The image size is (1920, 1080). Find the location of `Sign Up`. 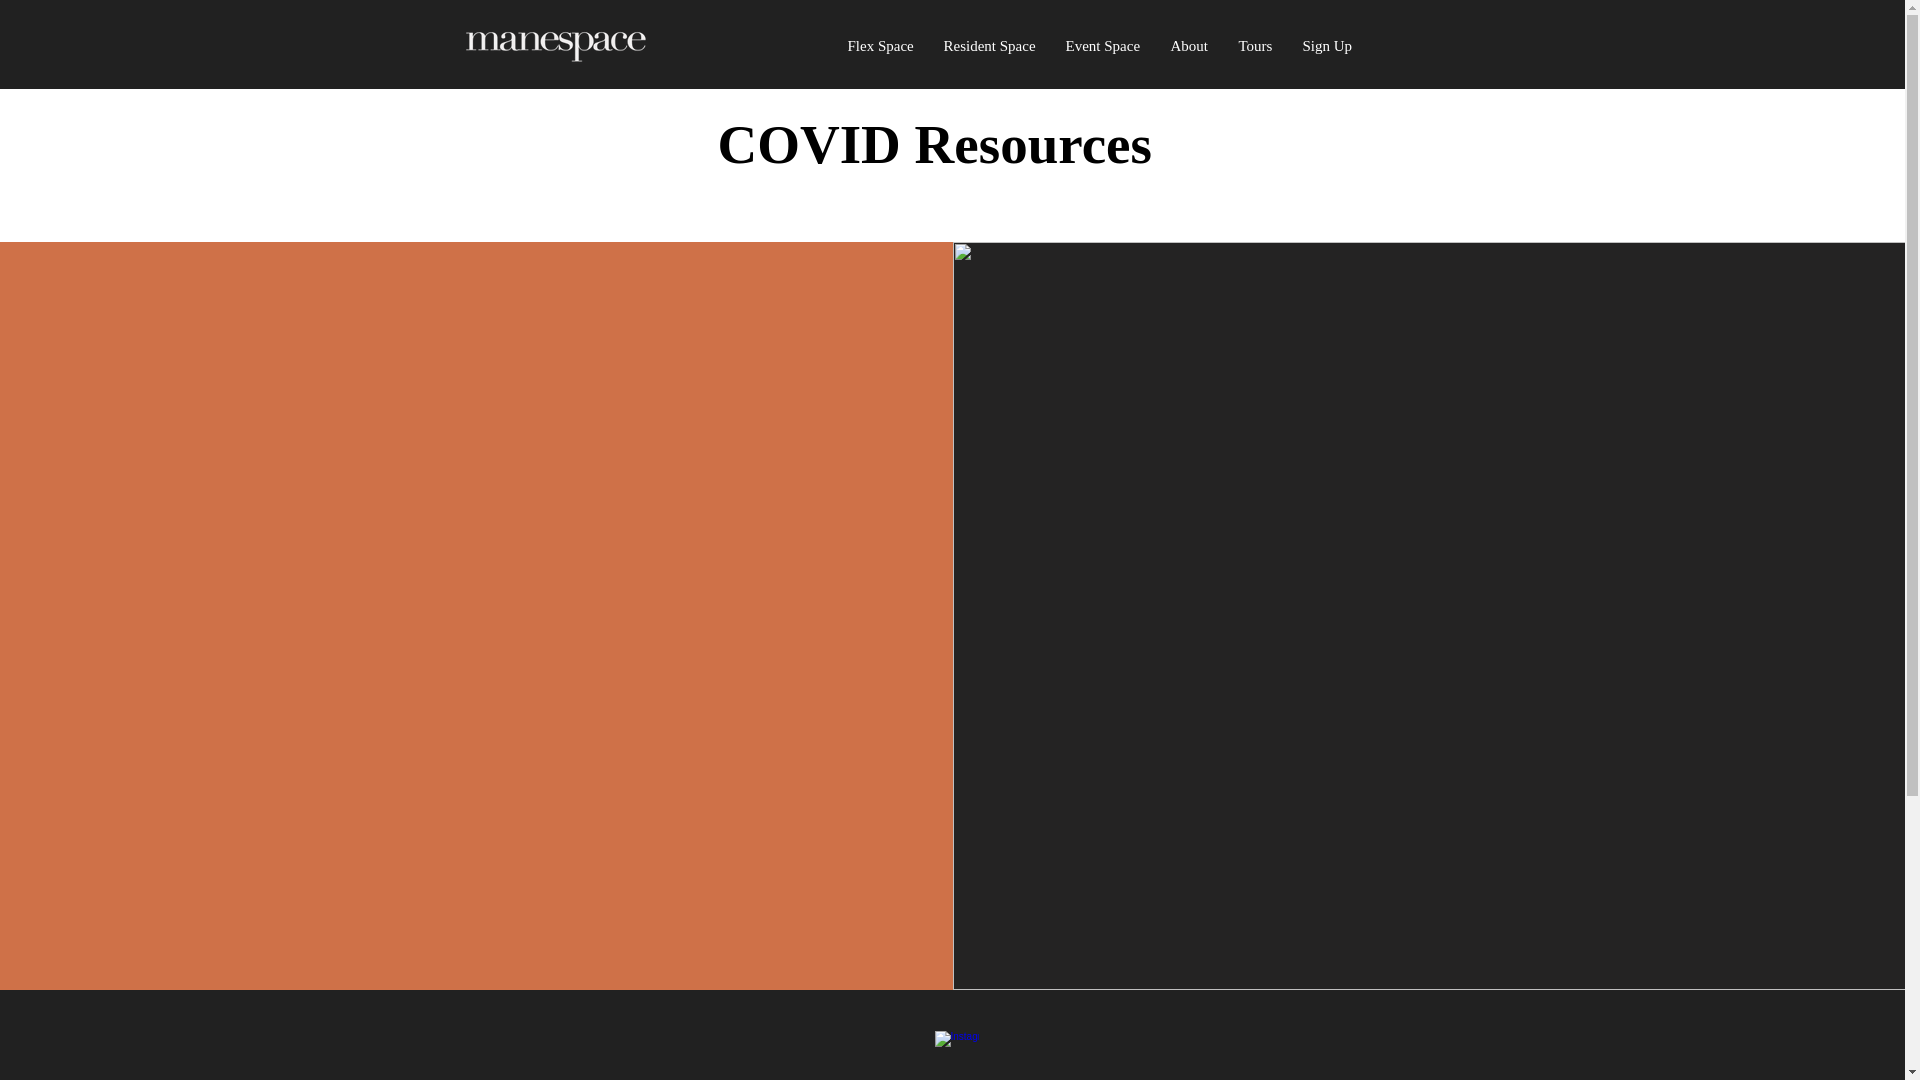

Sign Up is located at coordinates (1328, 46).